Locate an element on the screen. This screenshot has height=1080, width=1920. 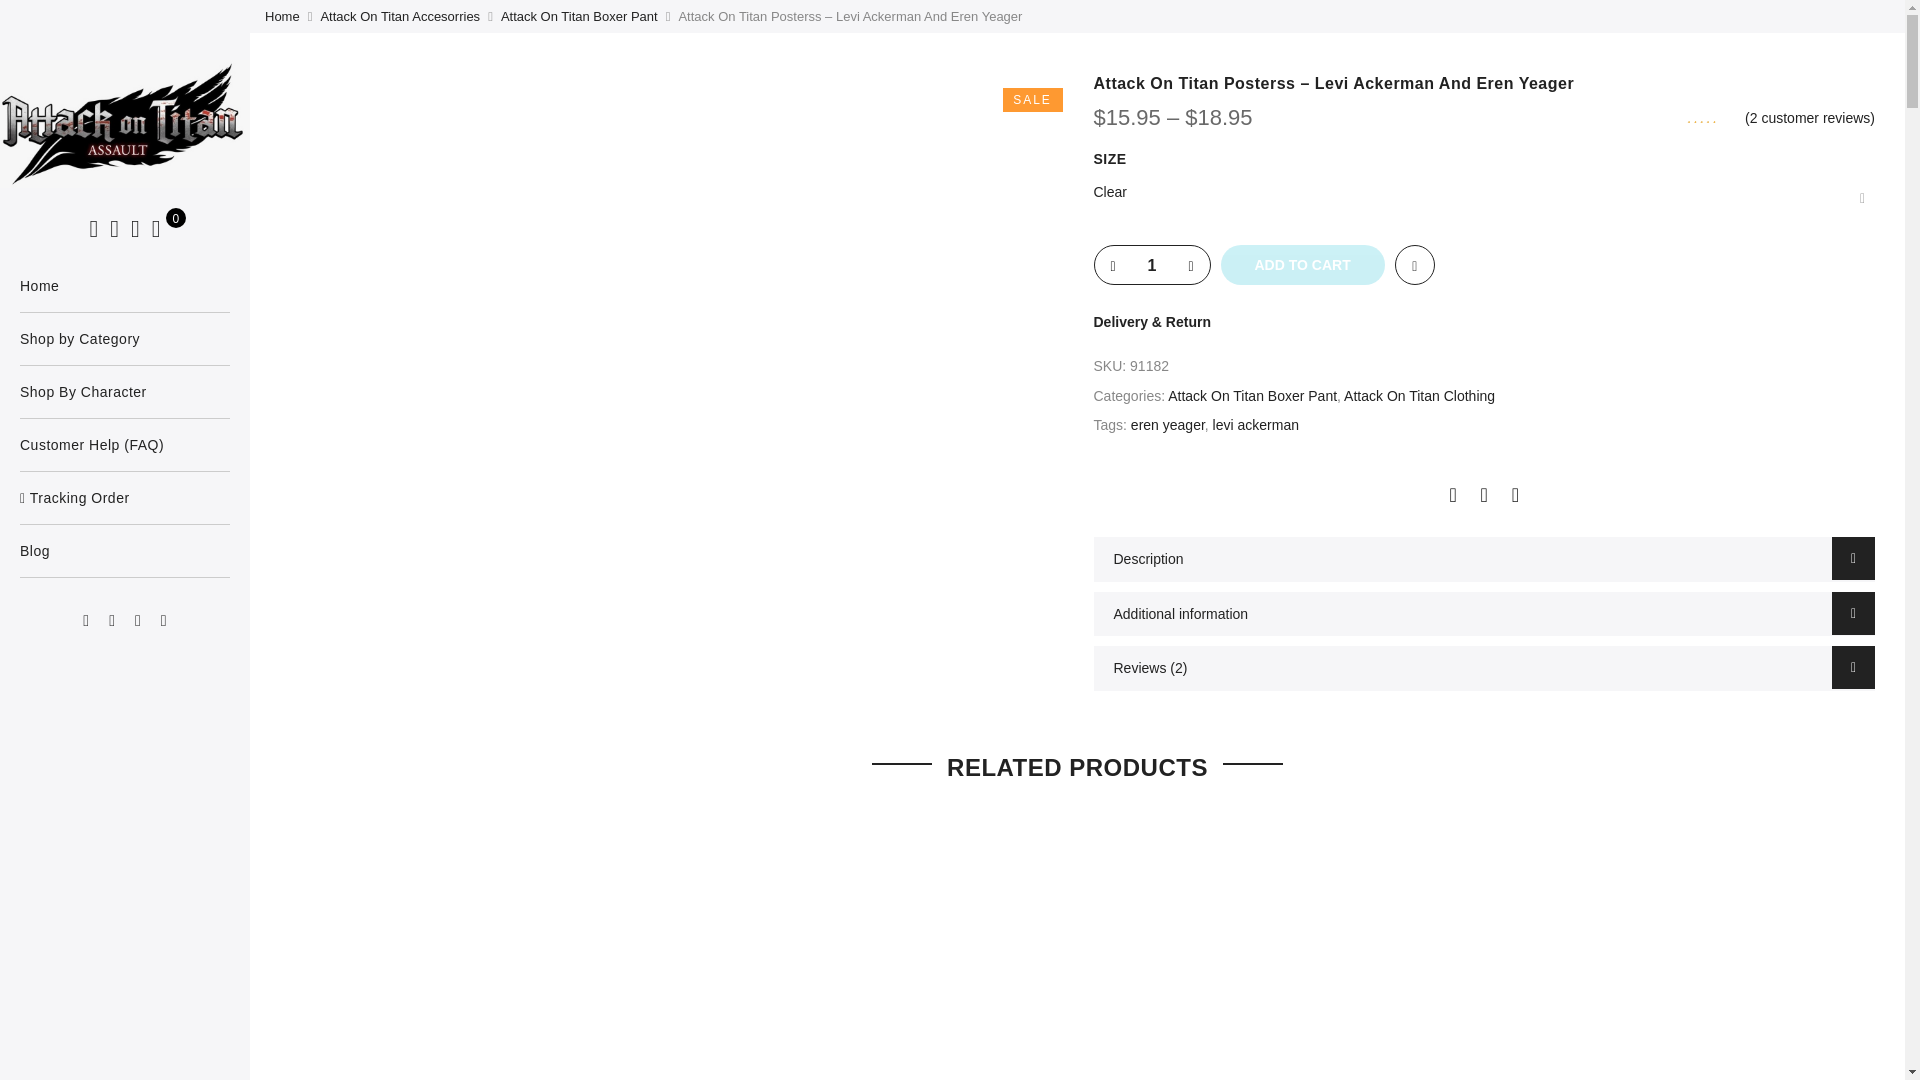
Home is located at coordinates (124, 286).